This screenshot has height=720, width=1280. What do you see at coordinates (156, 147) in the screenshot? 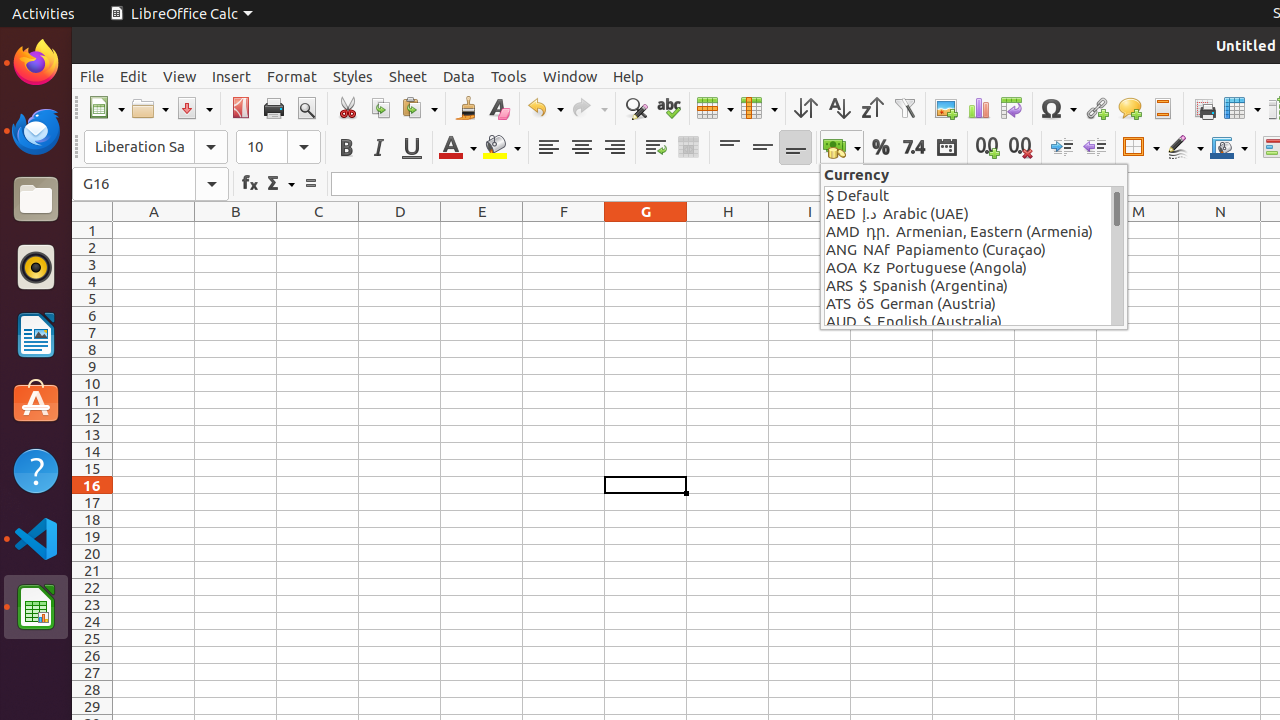
I see `Font Name` at bounding box center [156, 147].